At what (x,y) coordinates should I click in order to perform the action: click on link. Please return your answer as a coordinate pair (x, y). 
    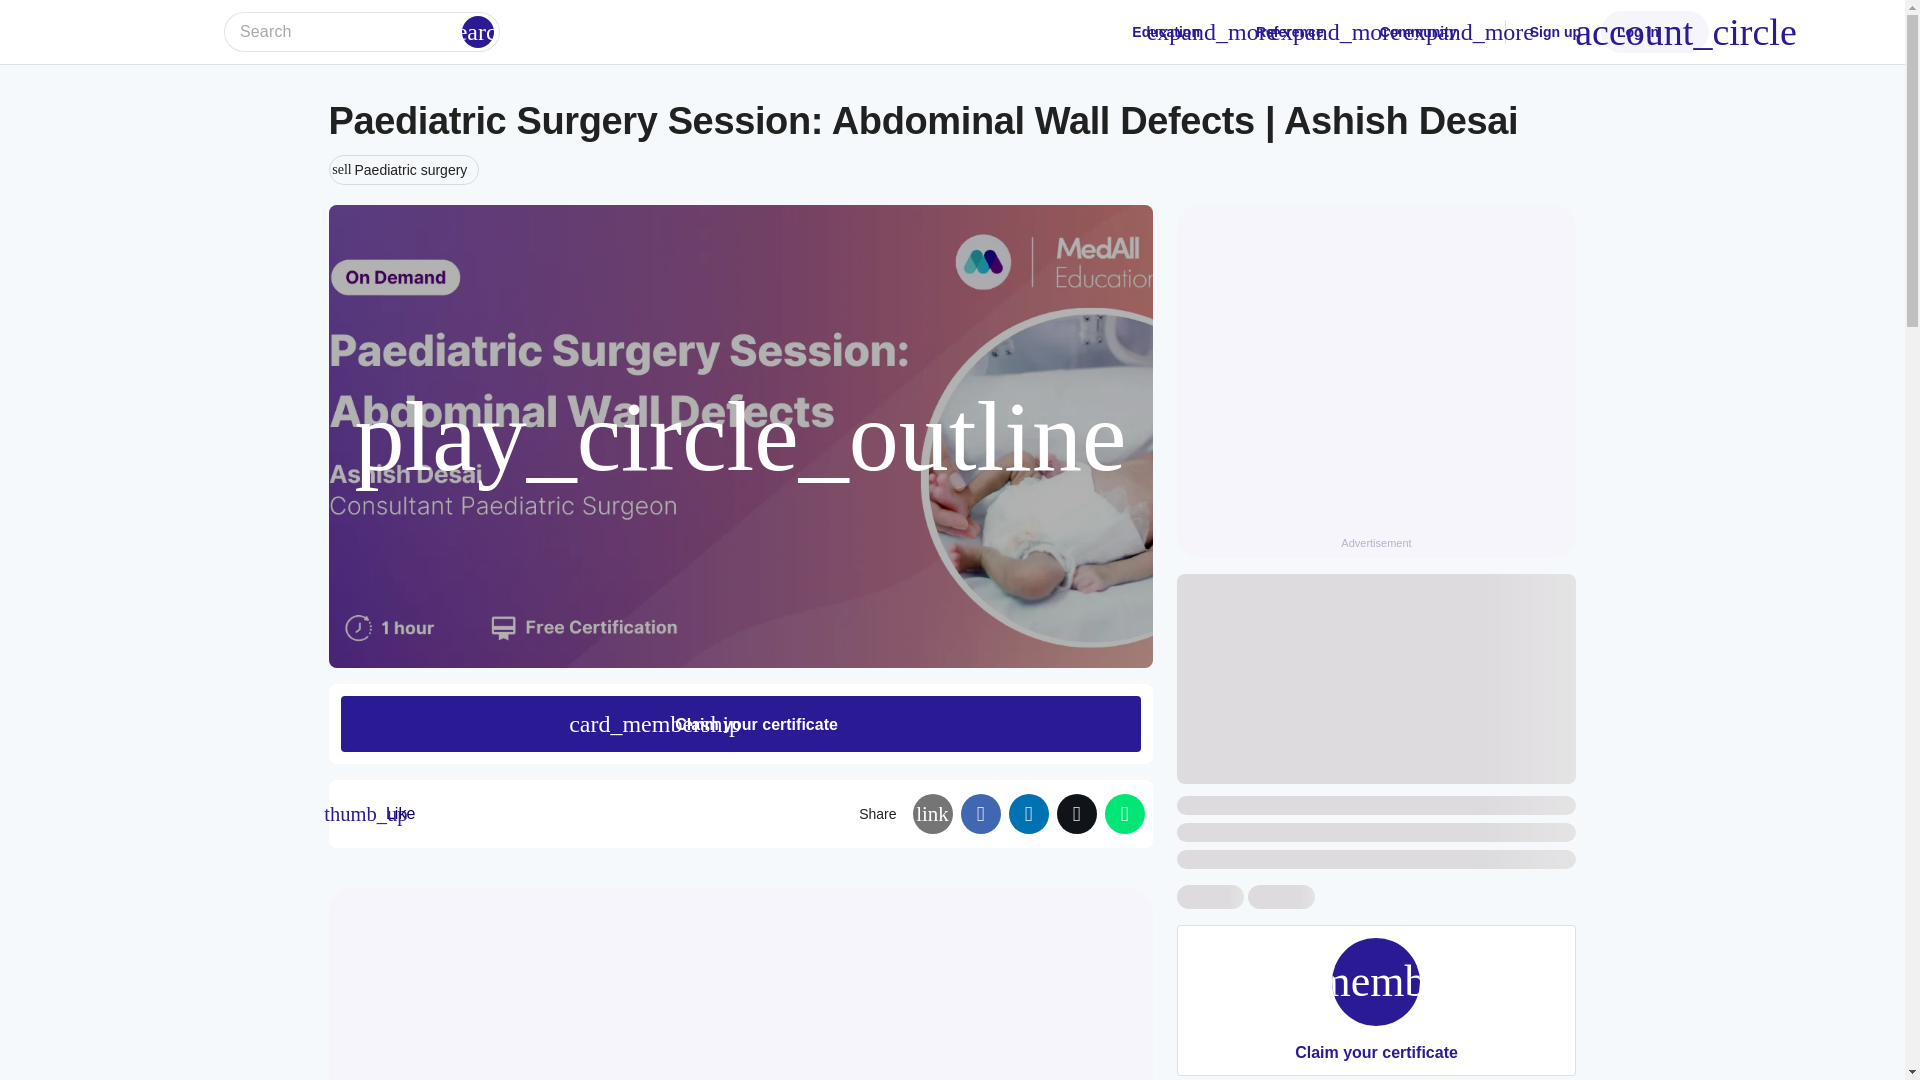
    Looking at the image, I should click on (932, 813).